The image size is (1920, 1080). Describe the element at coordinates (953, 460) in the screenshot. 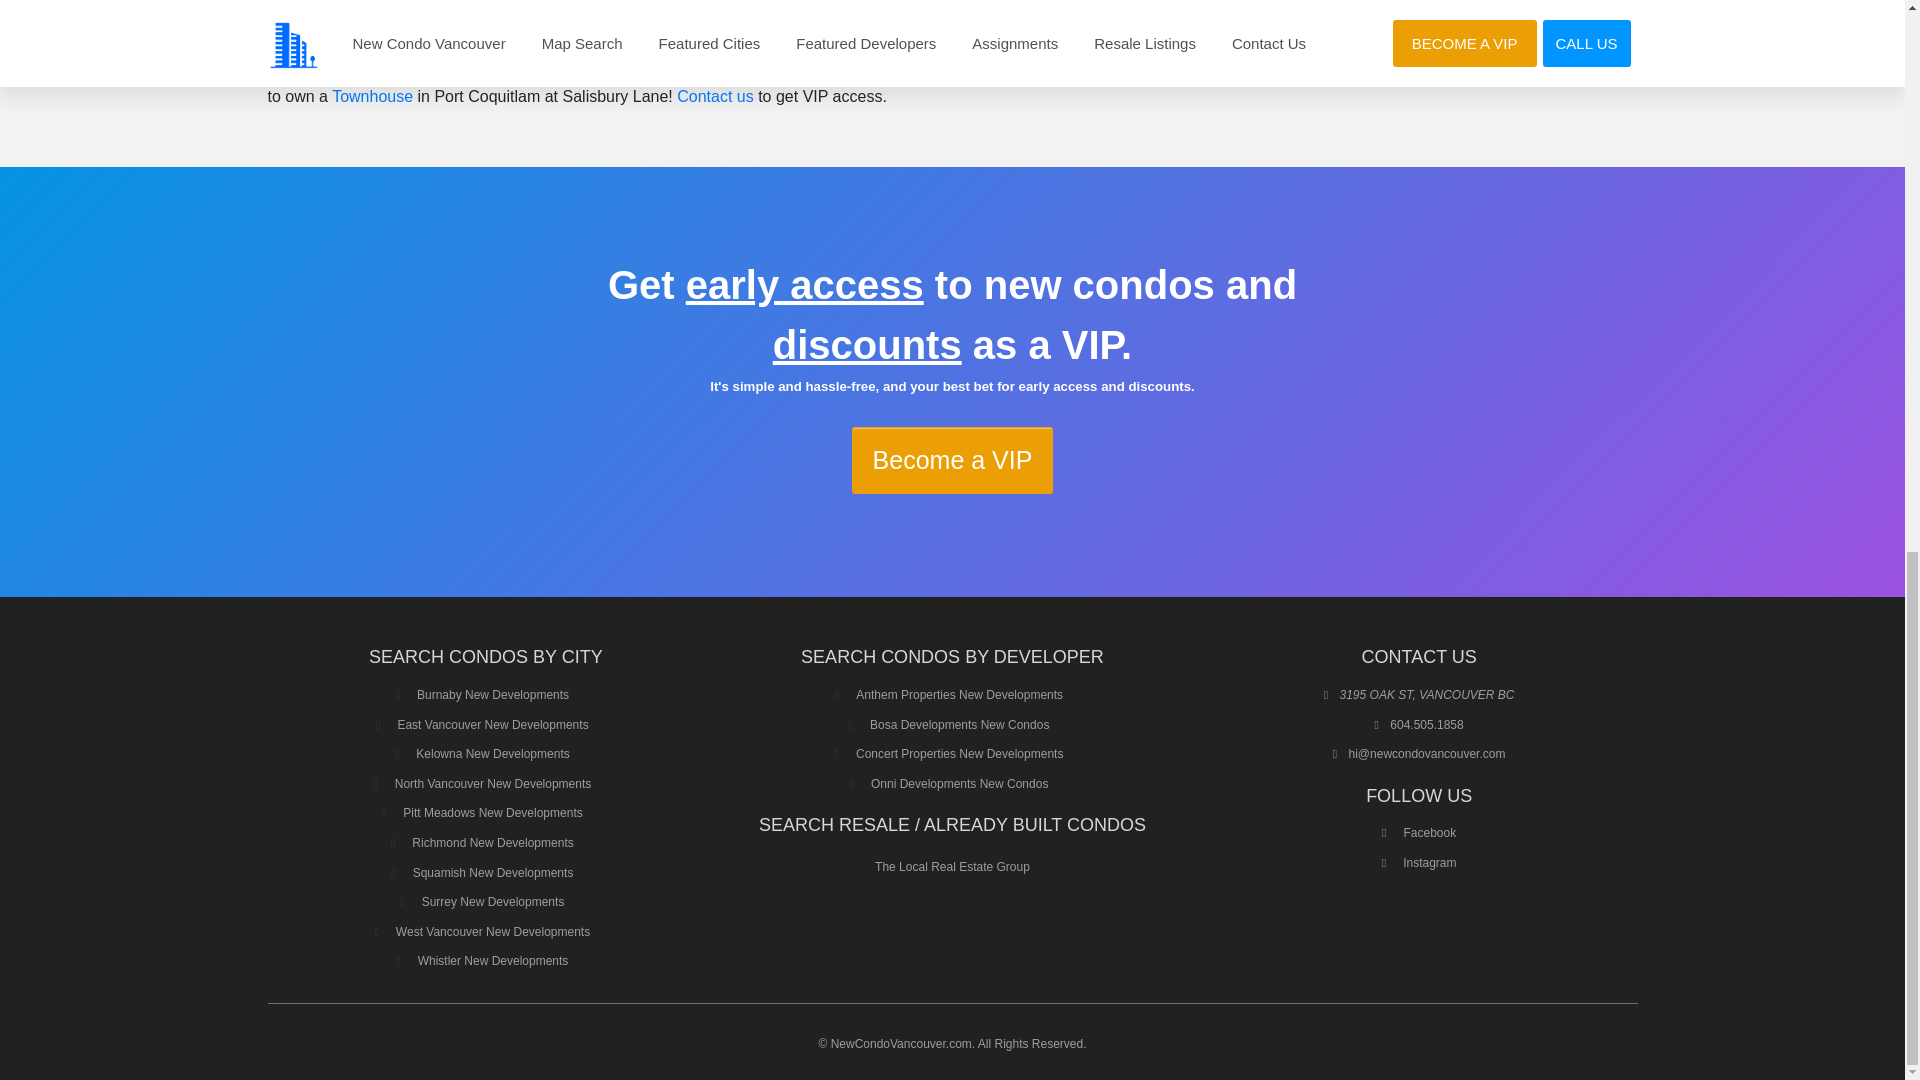

I see `Become a VIP` at that location.